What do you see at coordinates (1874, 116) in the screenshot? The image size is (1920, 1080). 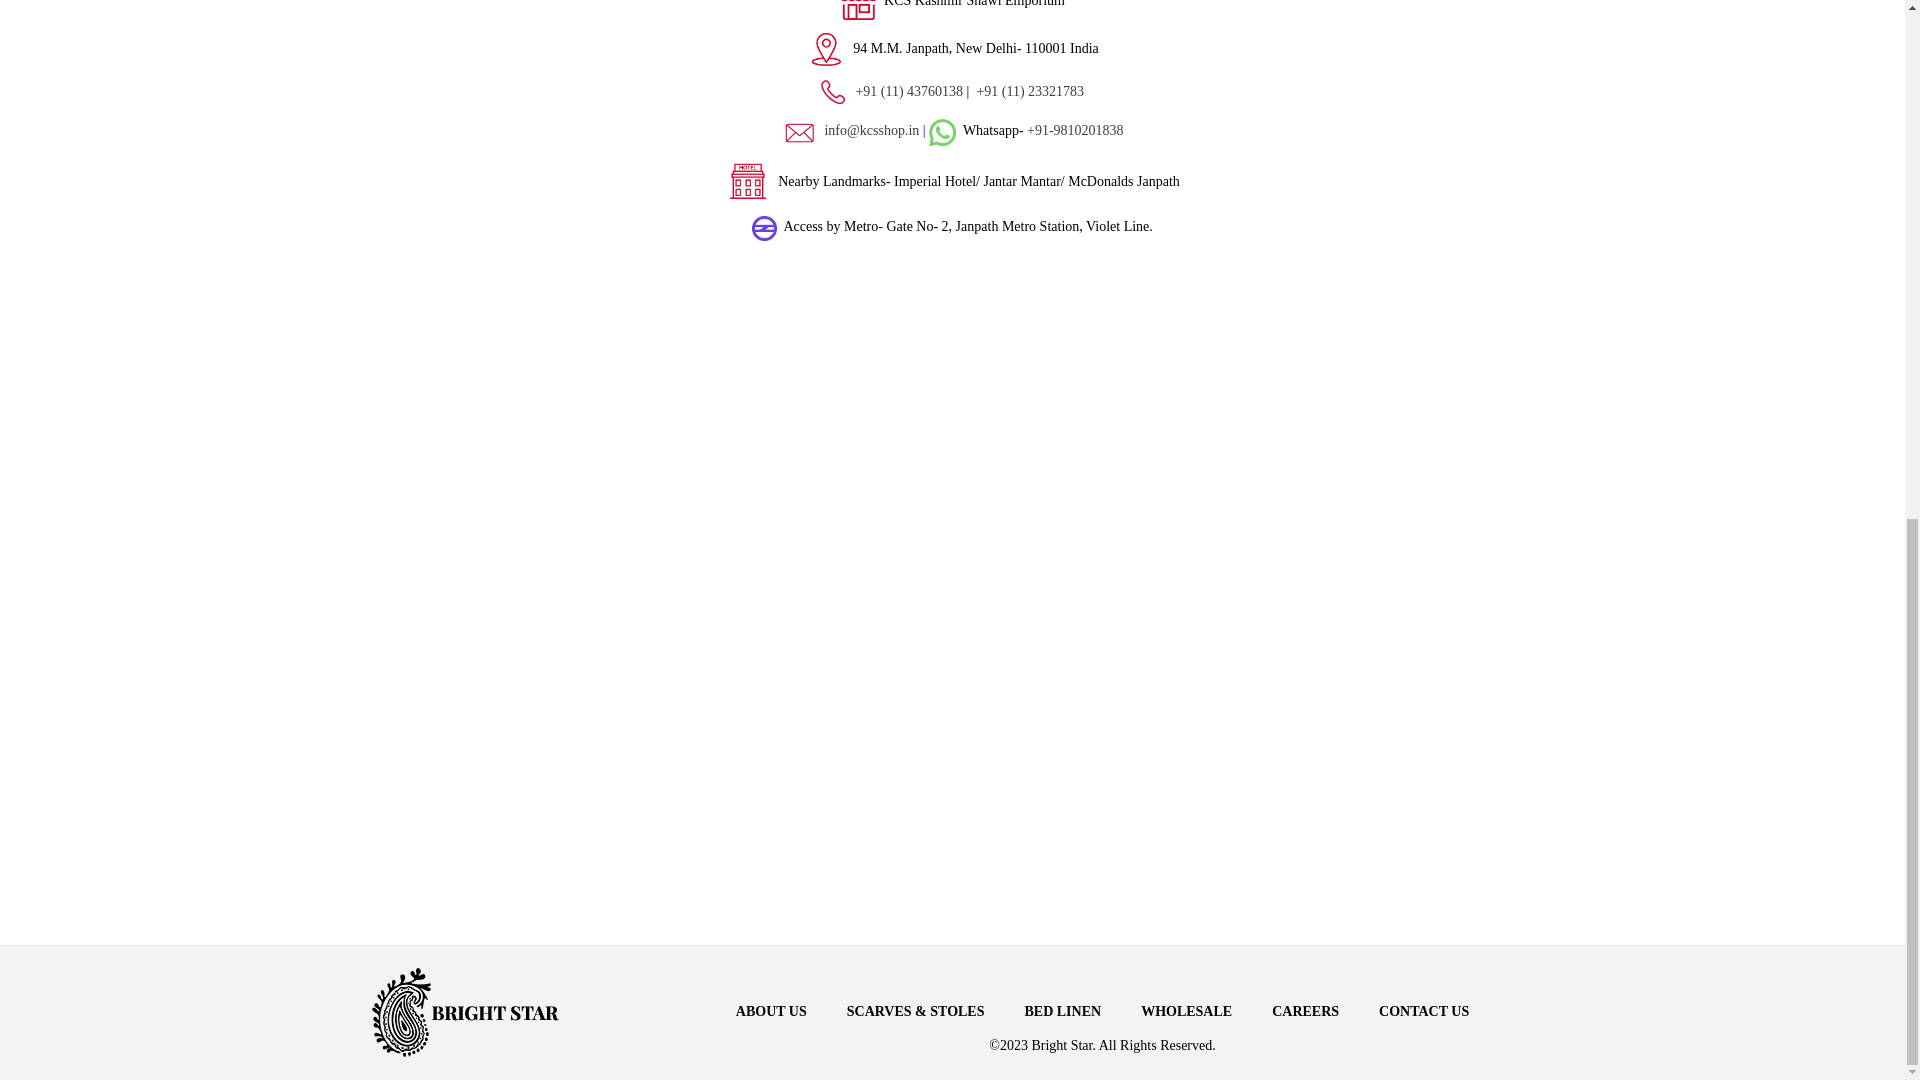 I see `Scroll To Top` at bounding box center [1874, 116].